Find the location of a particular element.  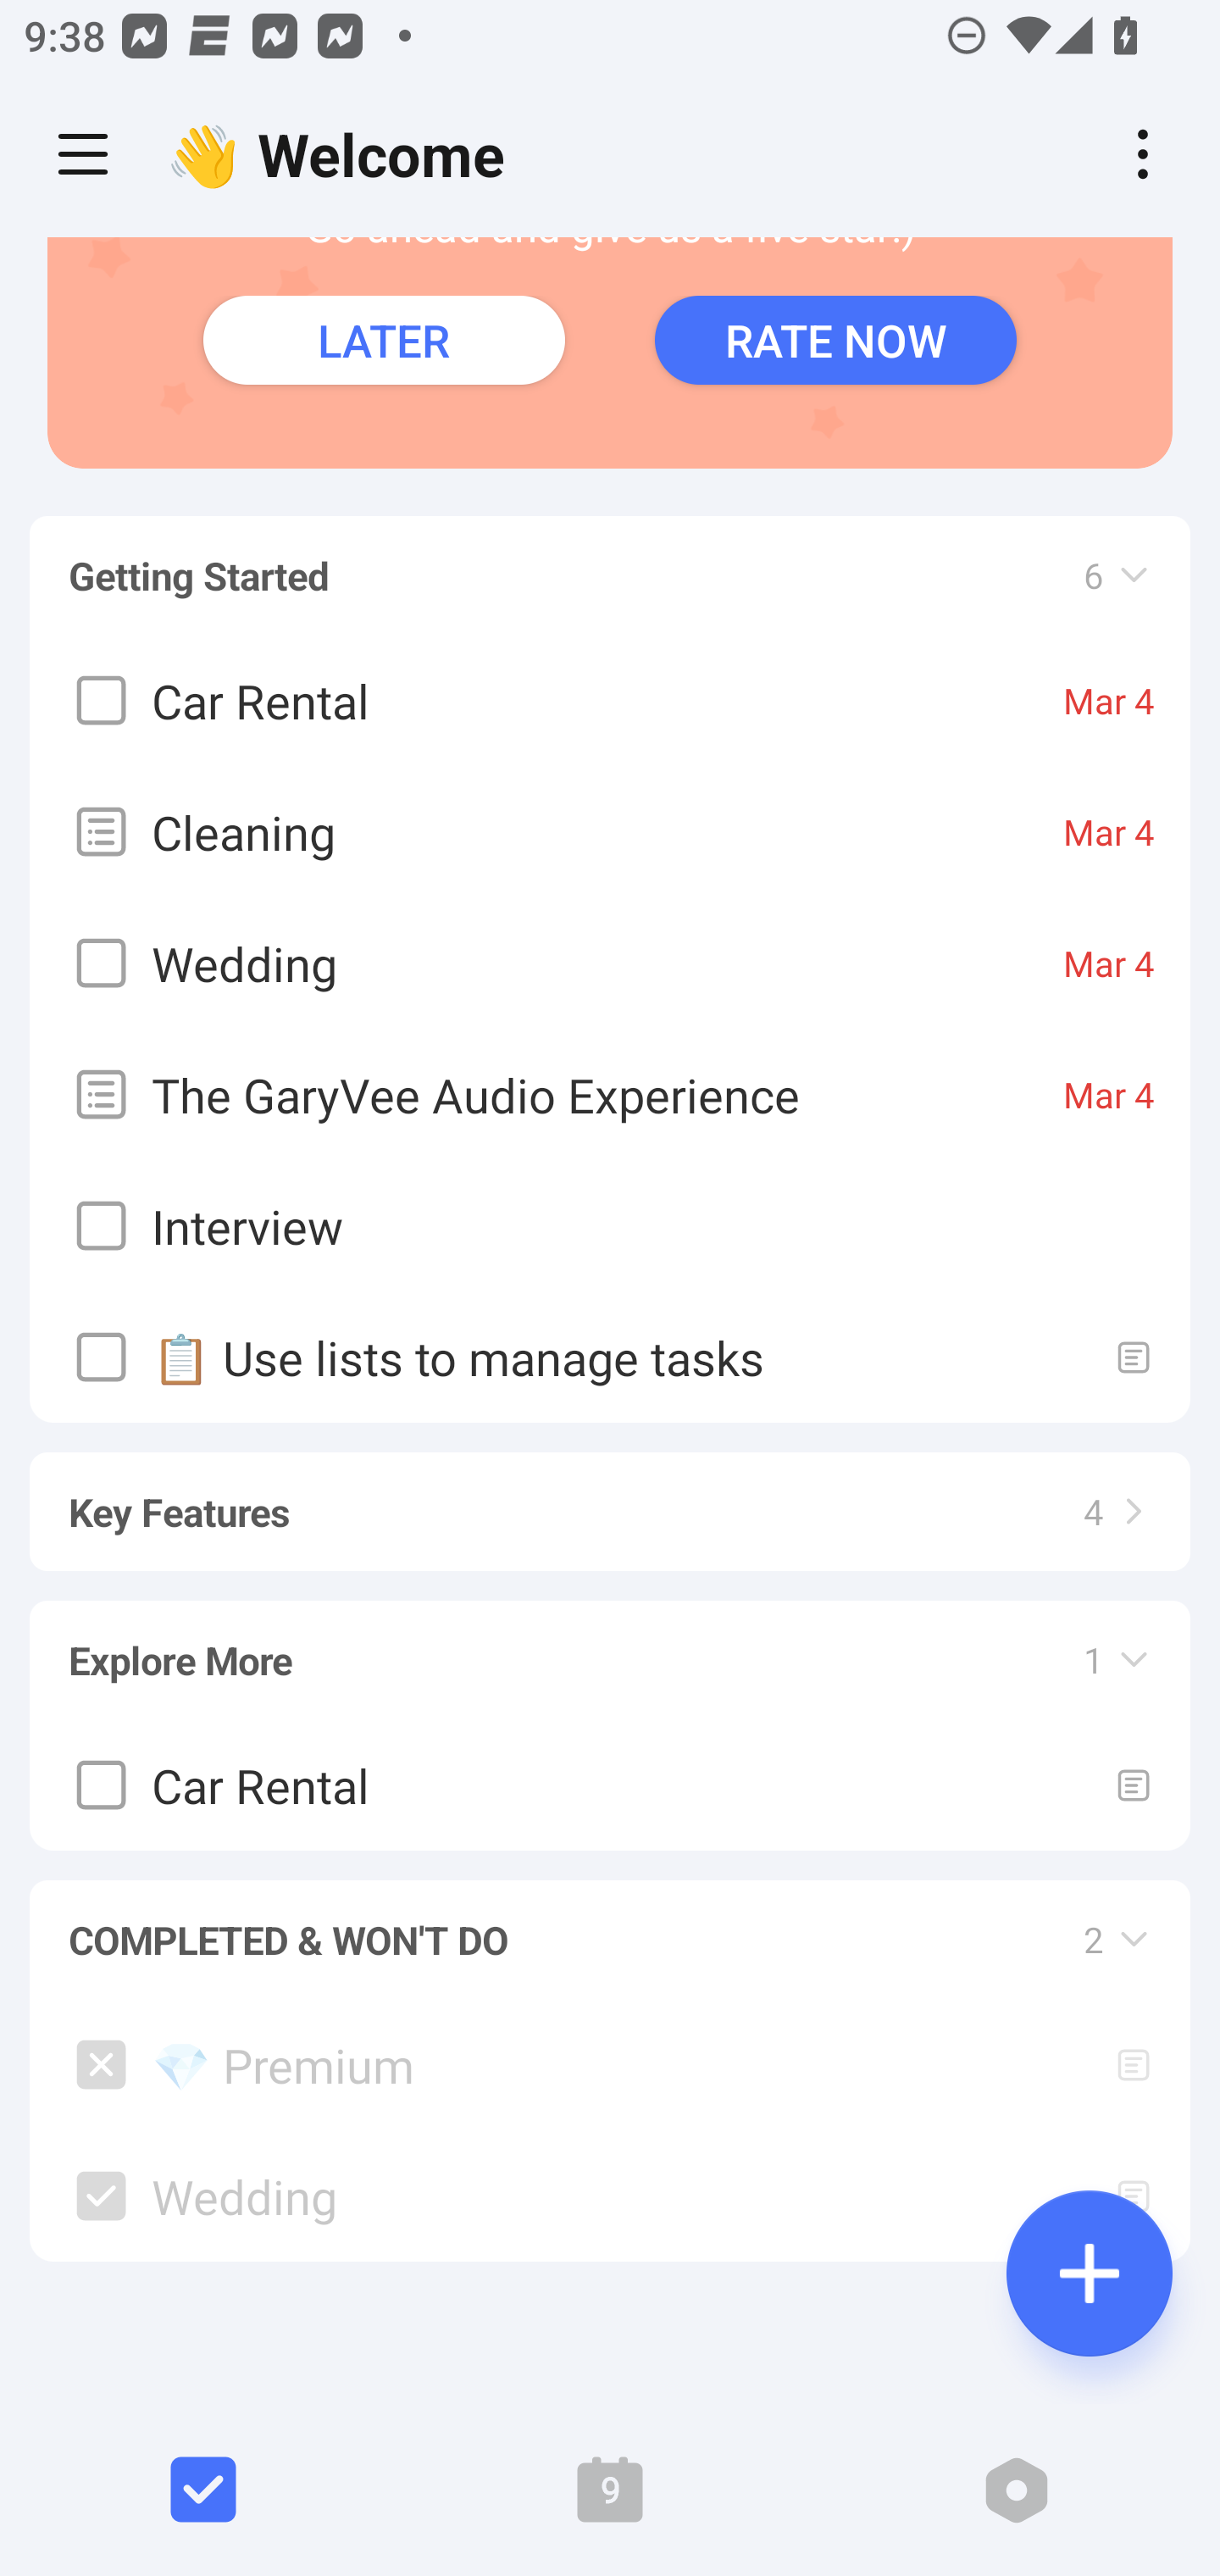

📋 Use lists to manage tasks is located at coordinates (610, 1356).